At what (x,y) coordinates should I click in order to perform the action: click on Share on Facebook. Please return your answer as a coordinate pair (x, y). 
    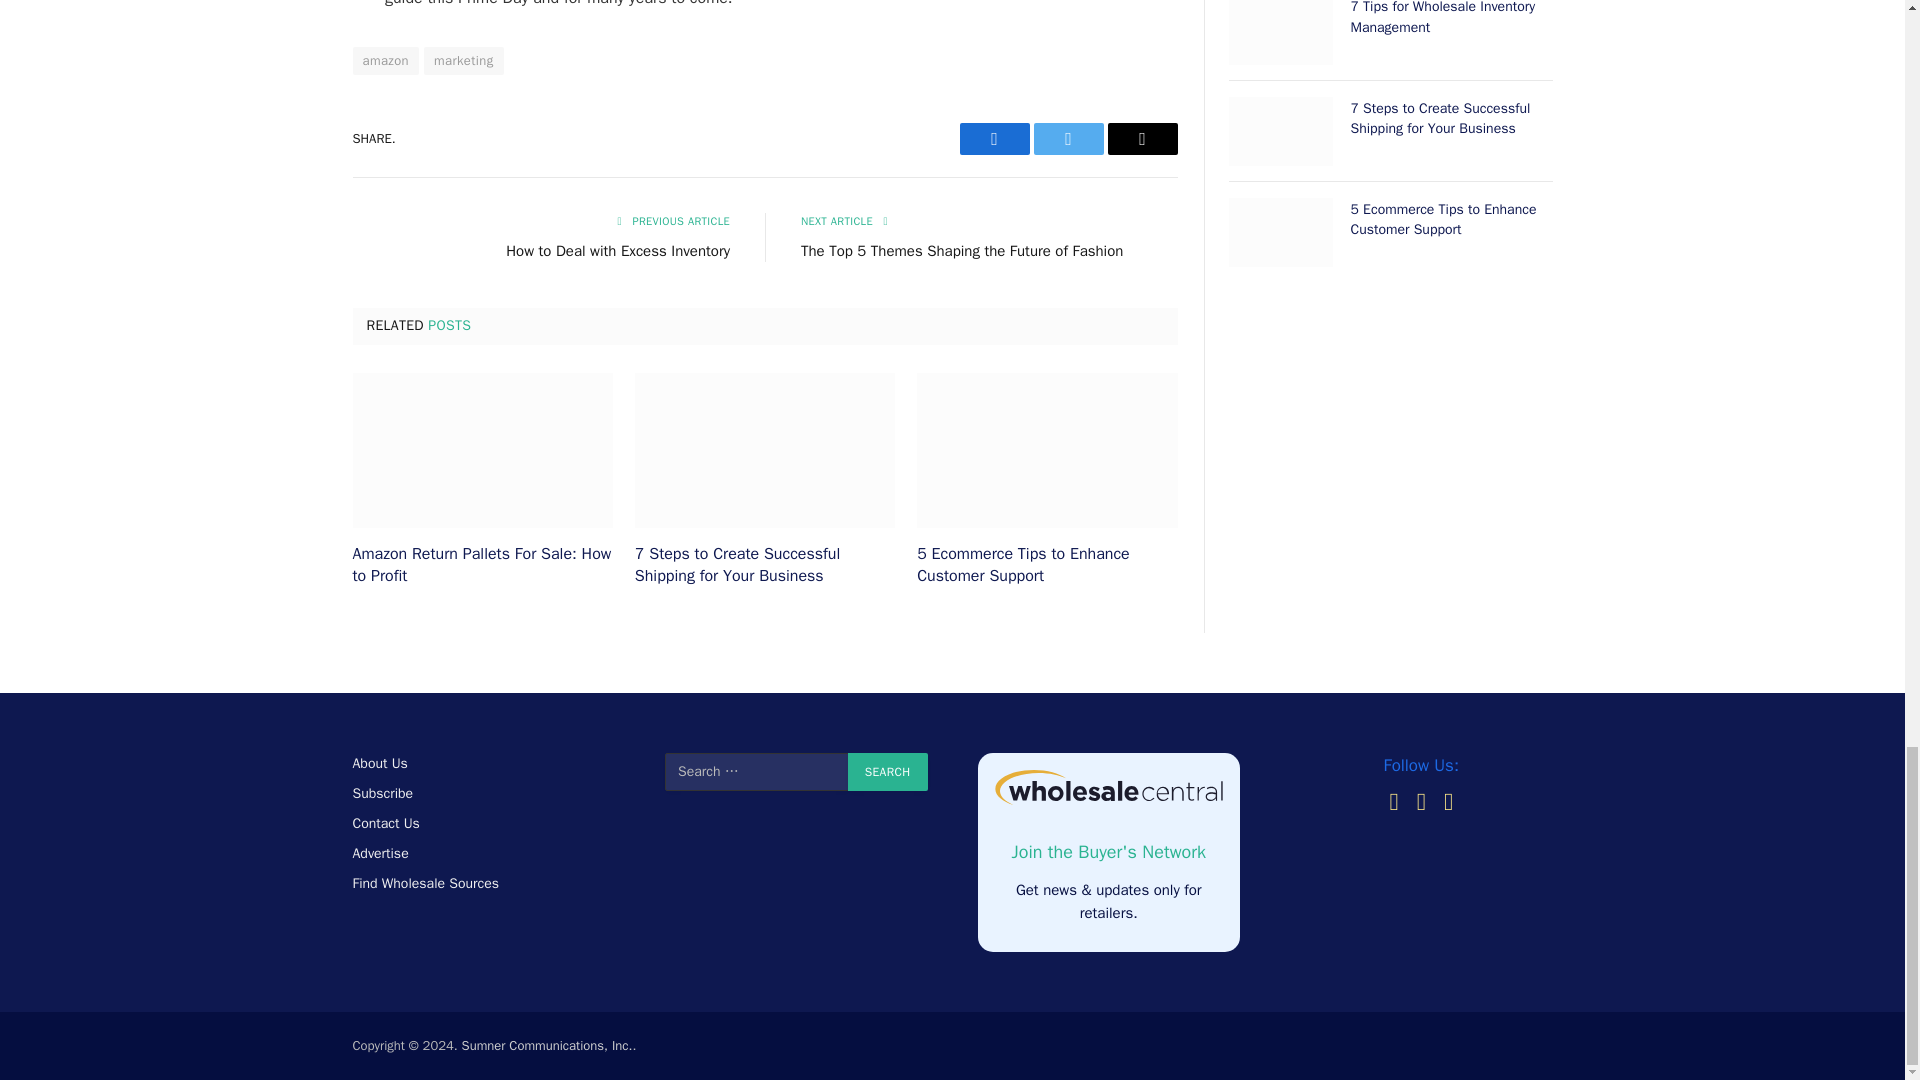
    Looking at the image, I should click on (994, 139).